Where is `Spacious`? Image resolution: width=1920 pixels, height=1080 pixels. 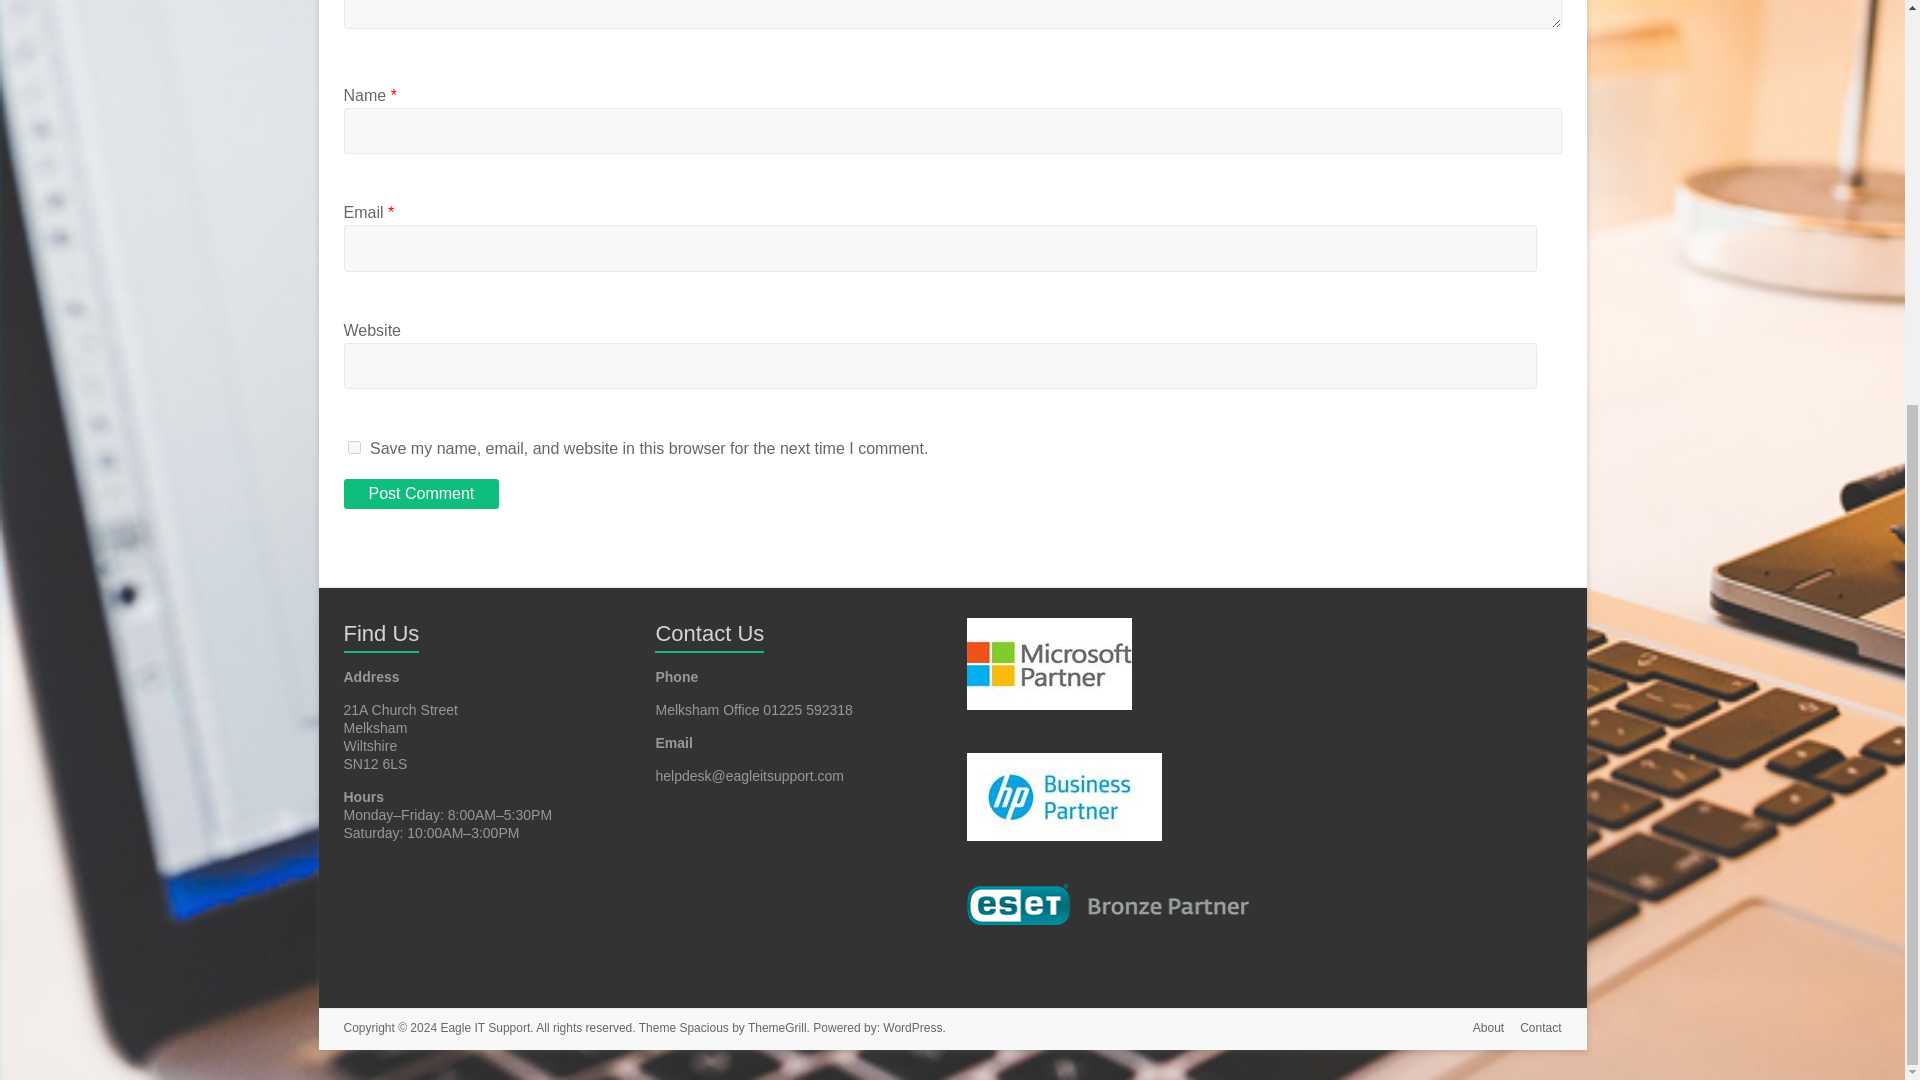
Spacious is located at coordinates (703, 1027).